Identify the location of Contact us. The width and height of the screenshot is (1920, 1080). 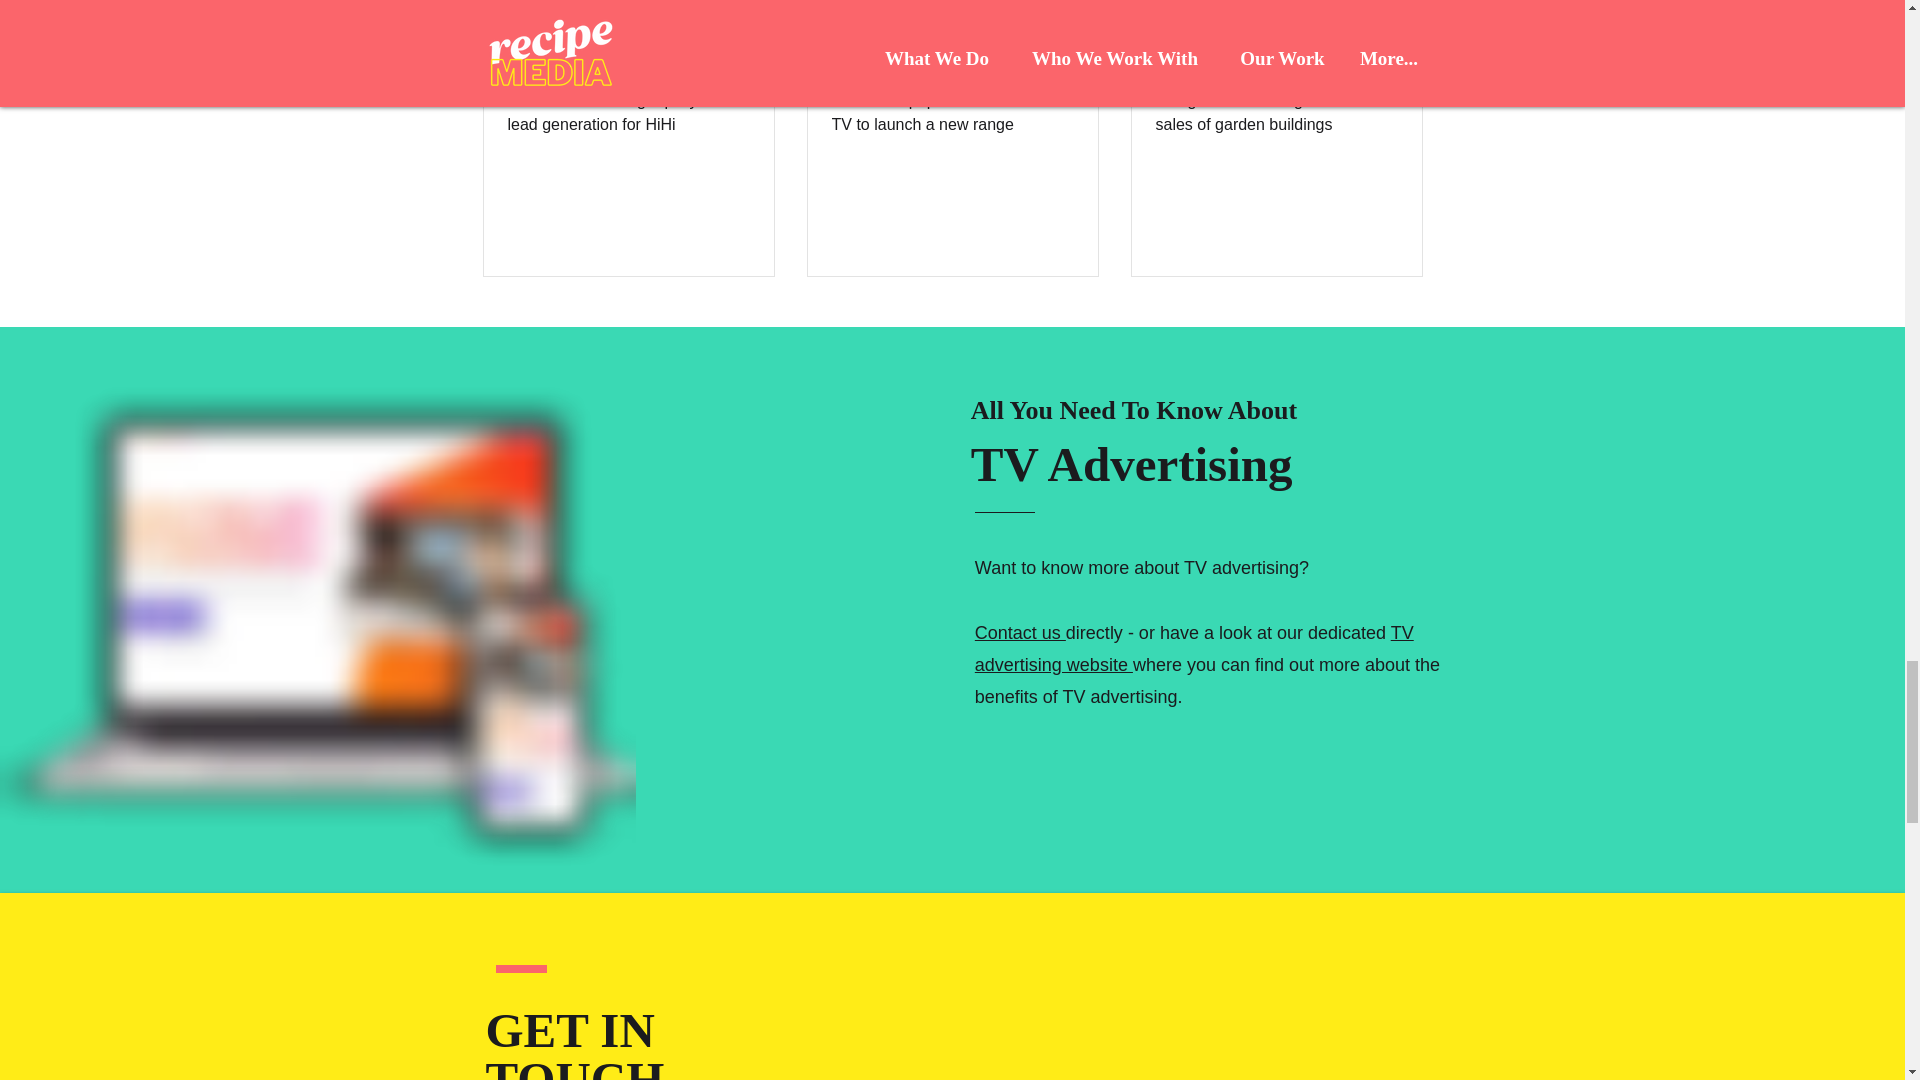
(1020, 632).